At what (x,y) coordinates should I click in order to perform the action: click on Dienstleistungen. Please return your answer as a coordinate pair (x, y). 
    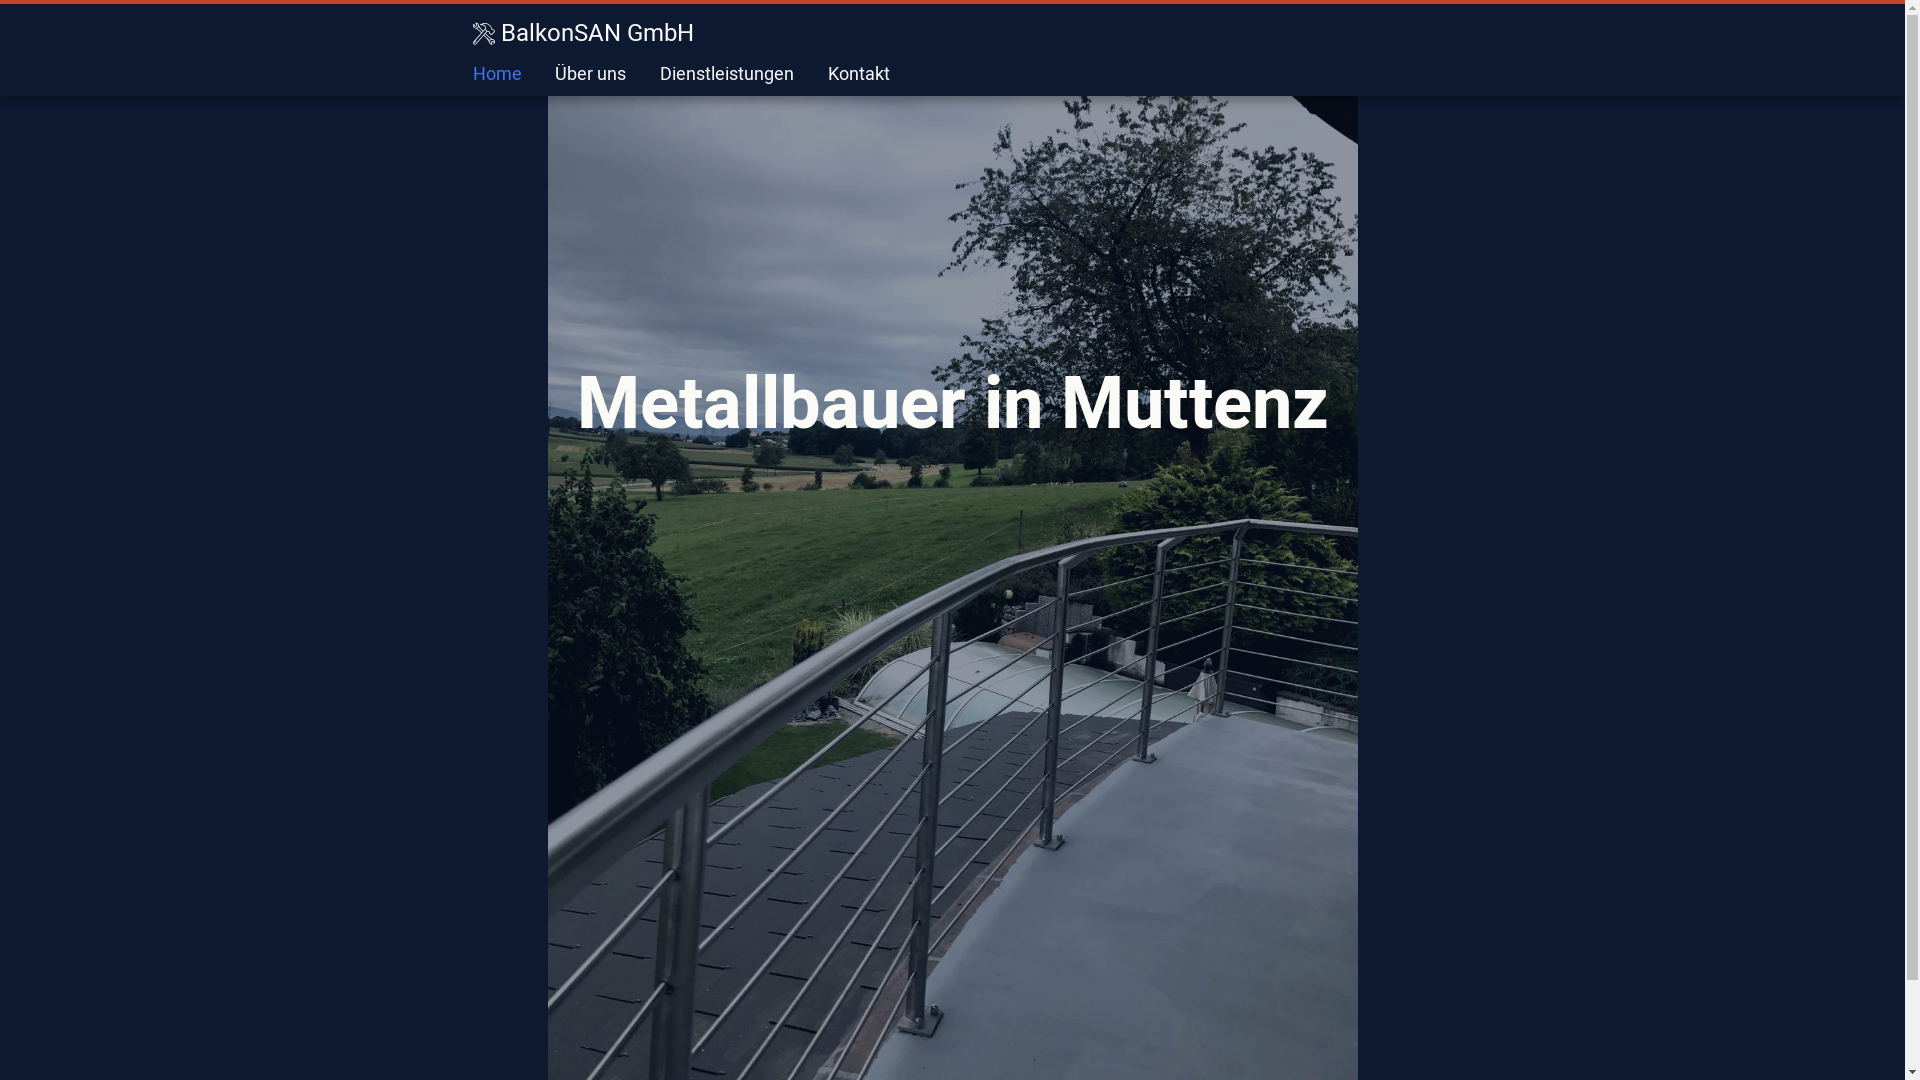
    Looking at the image, I should click on (727, 74).